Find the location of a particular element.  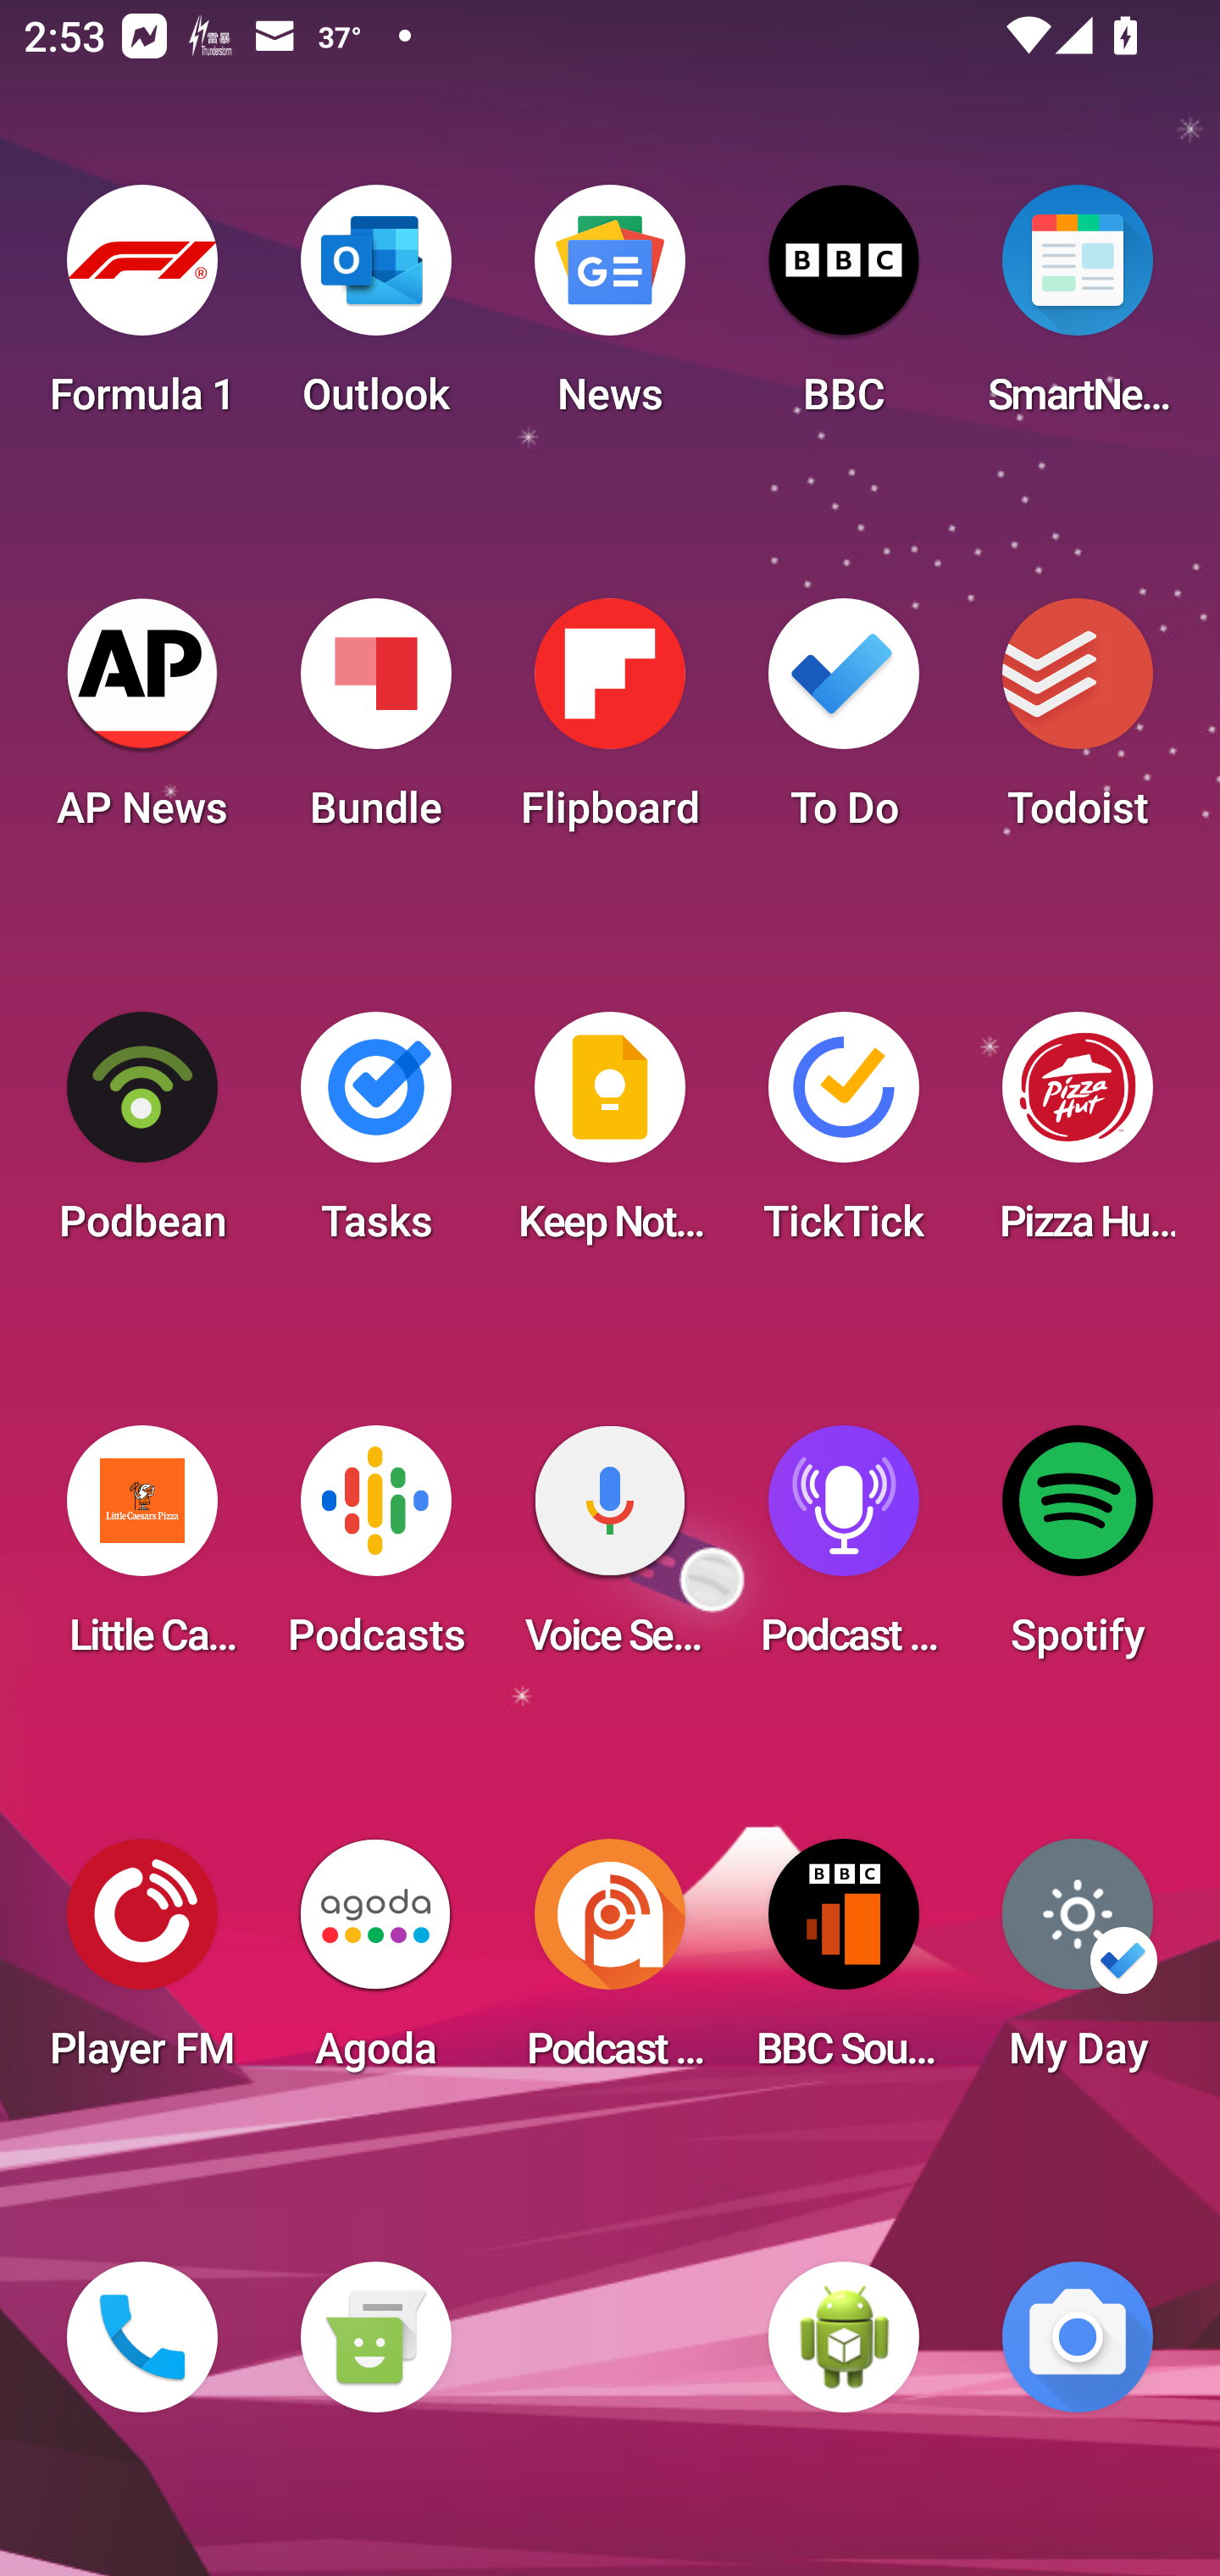

Todoist is located at coordinates (1078, 724).